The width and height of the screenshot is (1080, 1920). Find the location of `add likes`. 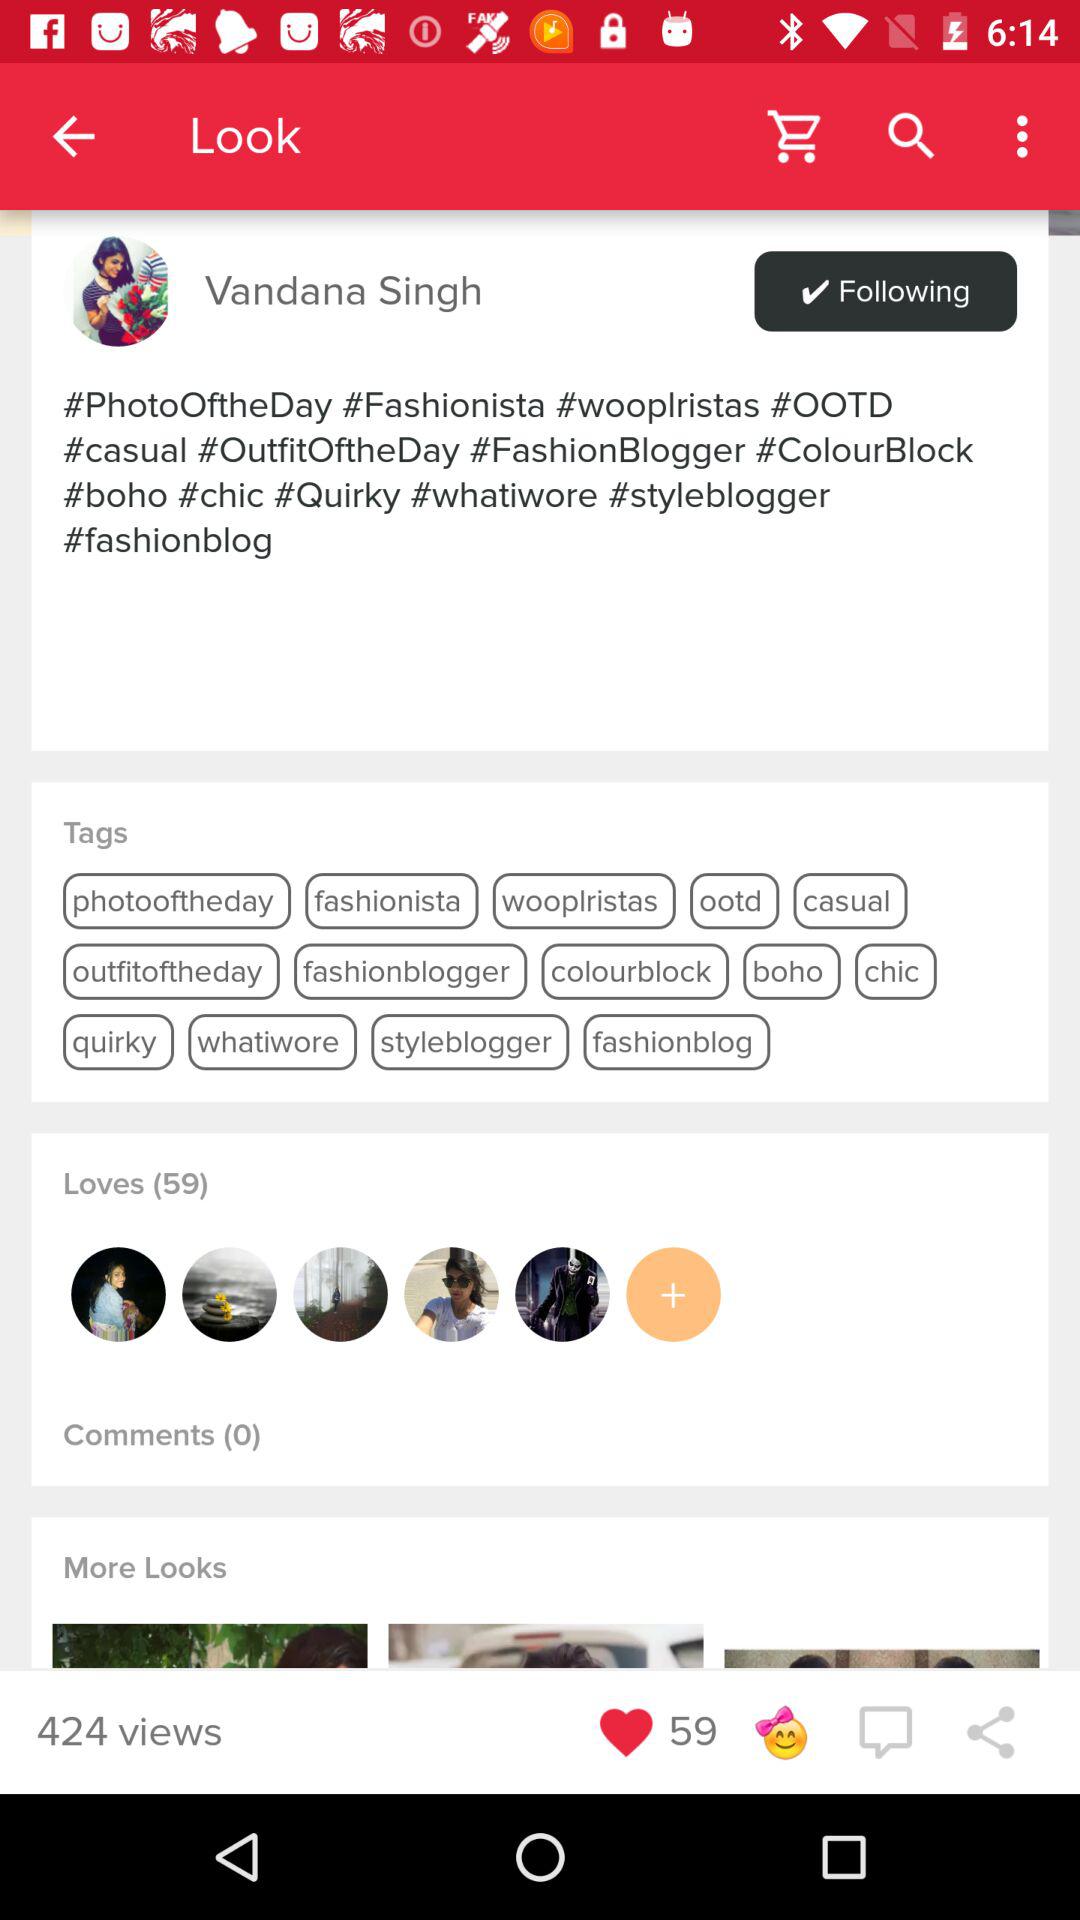

add likes is located at coordinates (673, 1294).